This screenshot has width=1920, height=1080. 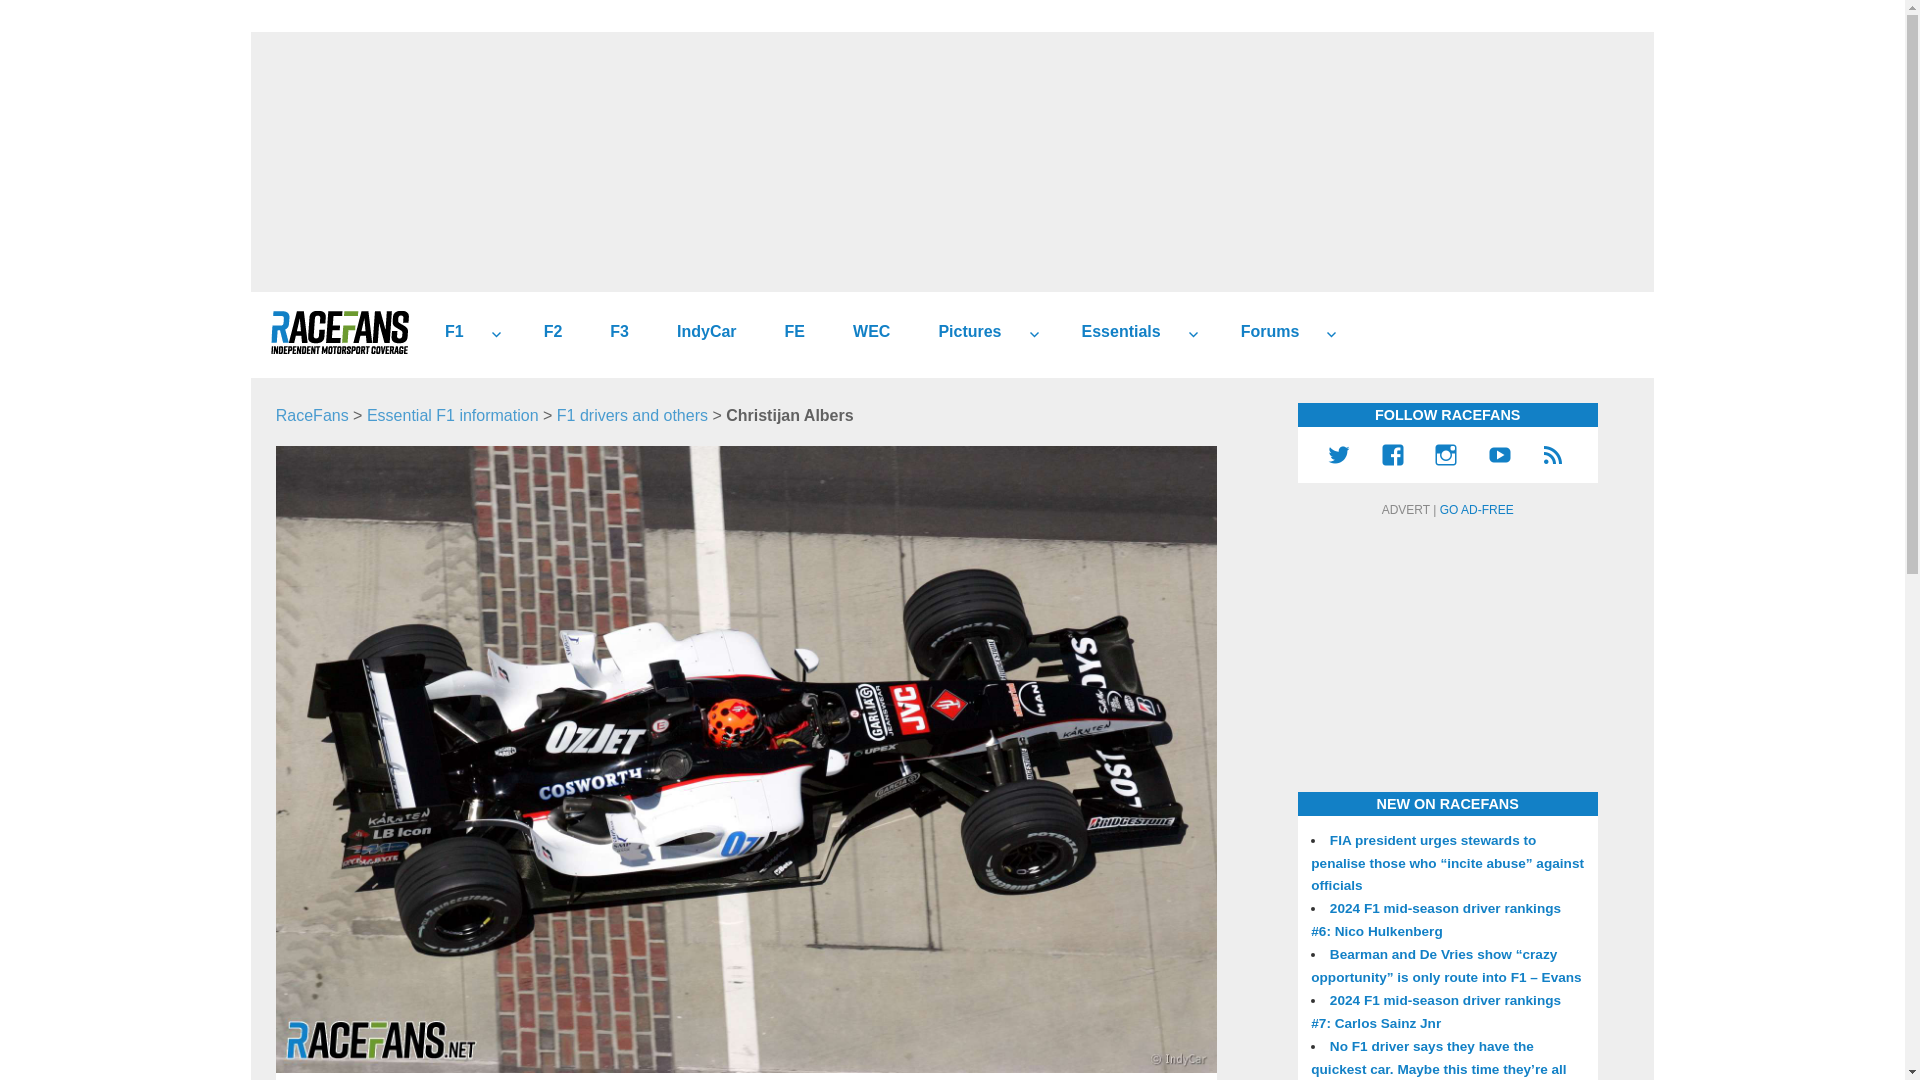 I want to click on F1, so click(x=446, y=332).